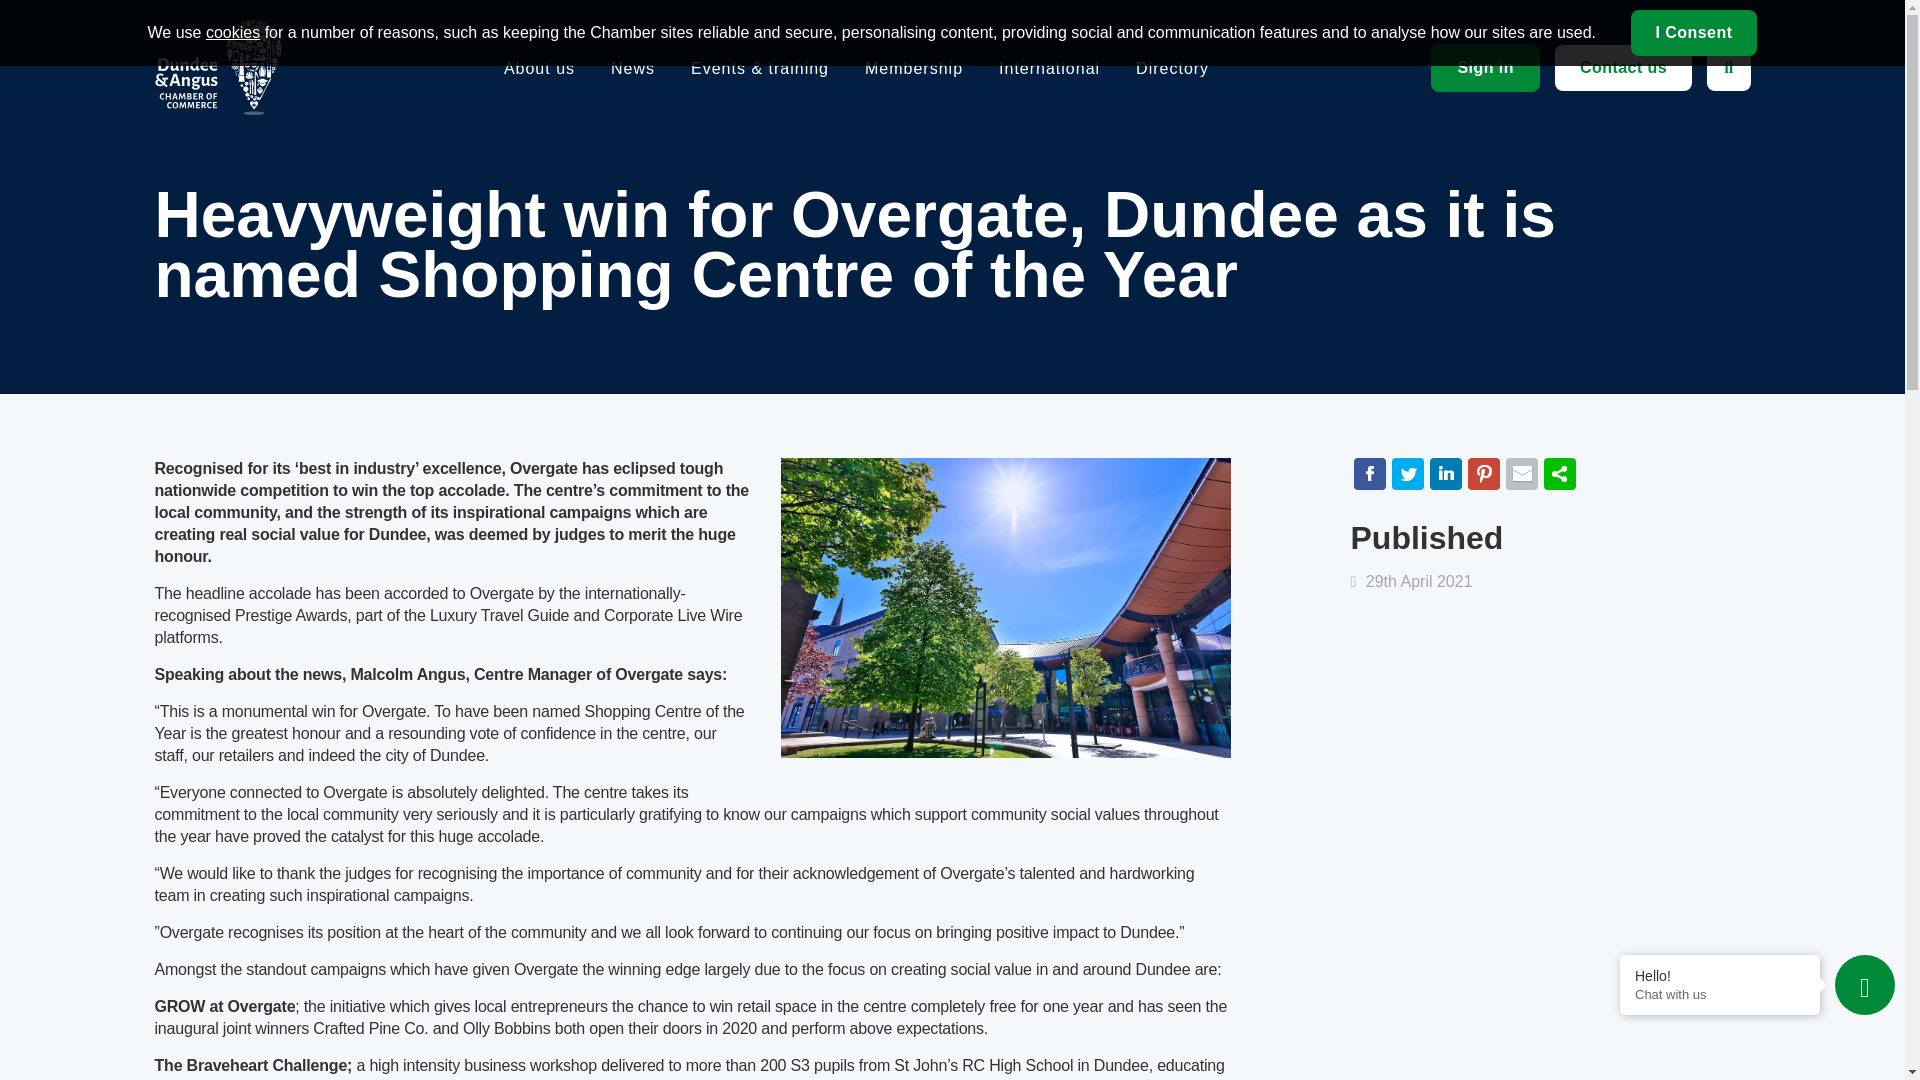  I want to click on International, so click(1049, 68).